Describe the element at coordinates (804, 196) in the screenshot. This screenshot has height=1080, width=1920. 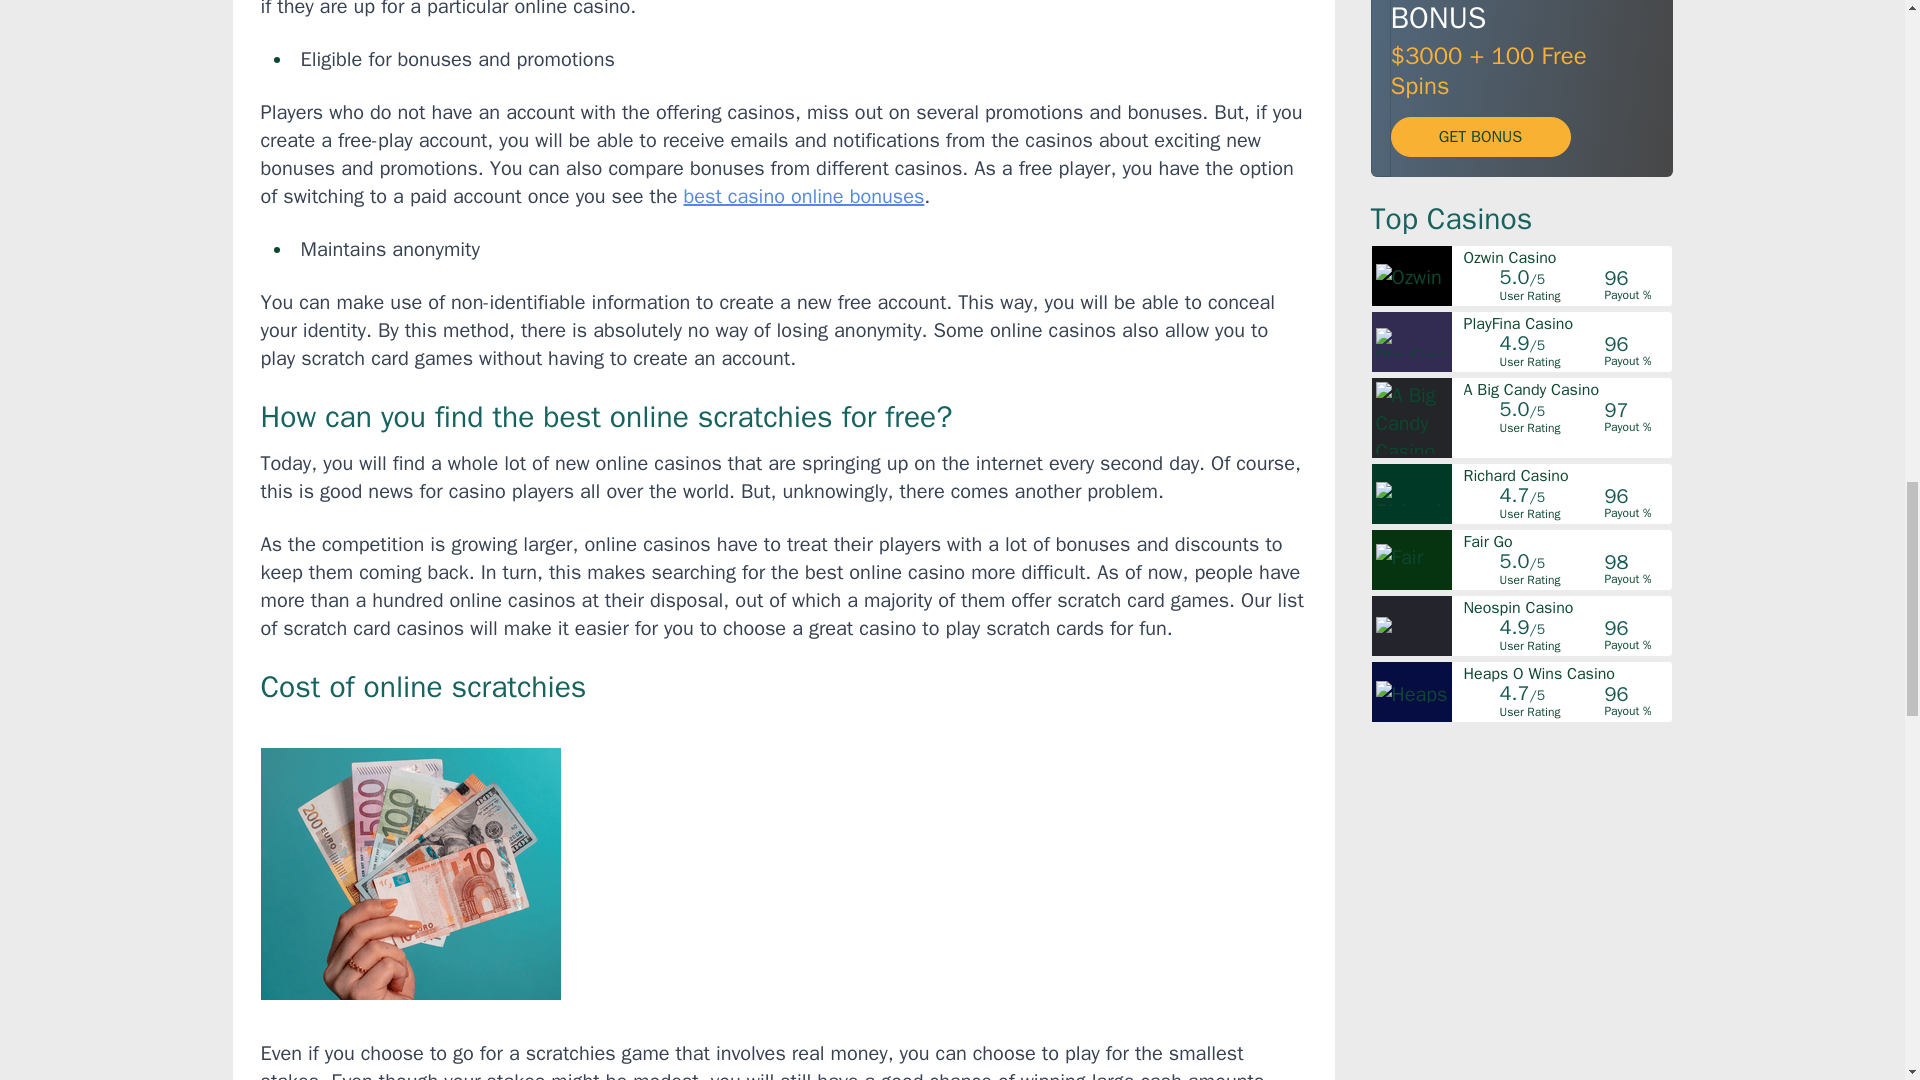
I see `best casino online bonuses` at that location.